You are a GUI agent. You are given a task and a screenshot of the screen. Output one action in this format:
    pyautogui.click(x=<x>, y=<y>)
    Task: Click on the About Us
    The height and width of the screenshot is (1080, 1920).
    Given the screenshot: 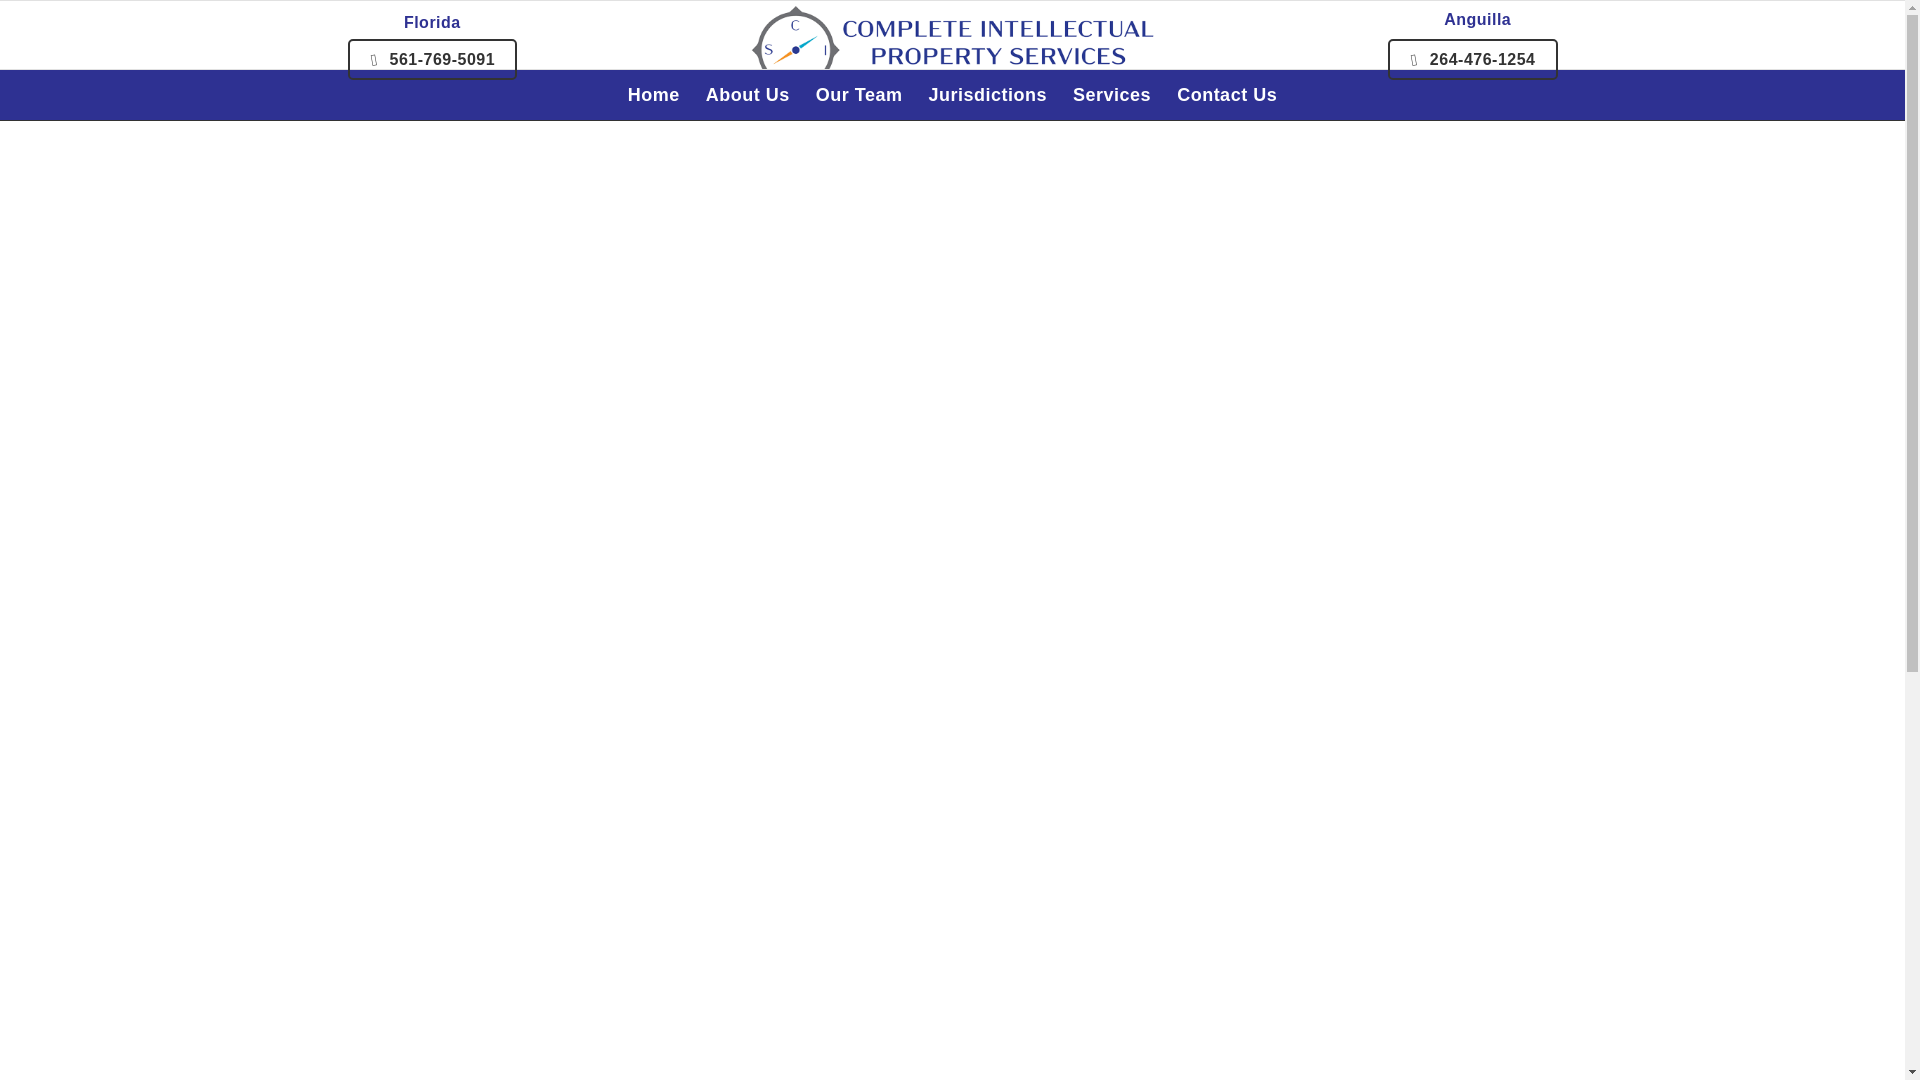 What is the action you would take?
    pyautogui.click(x=748, y=94)
    